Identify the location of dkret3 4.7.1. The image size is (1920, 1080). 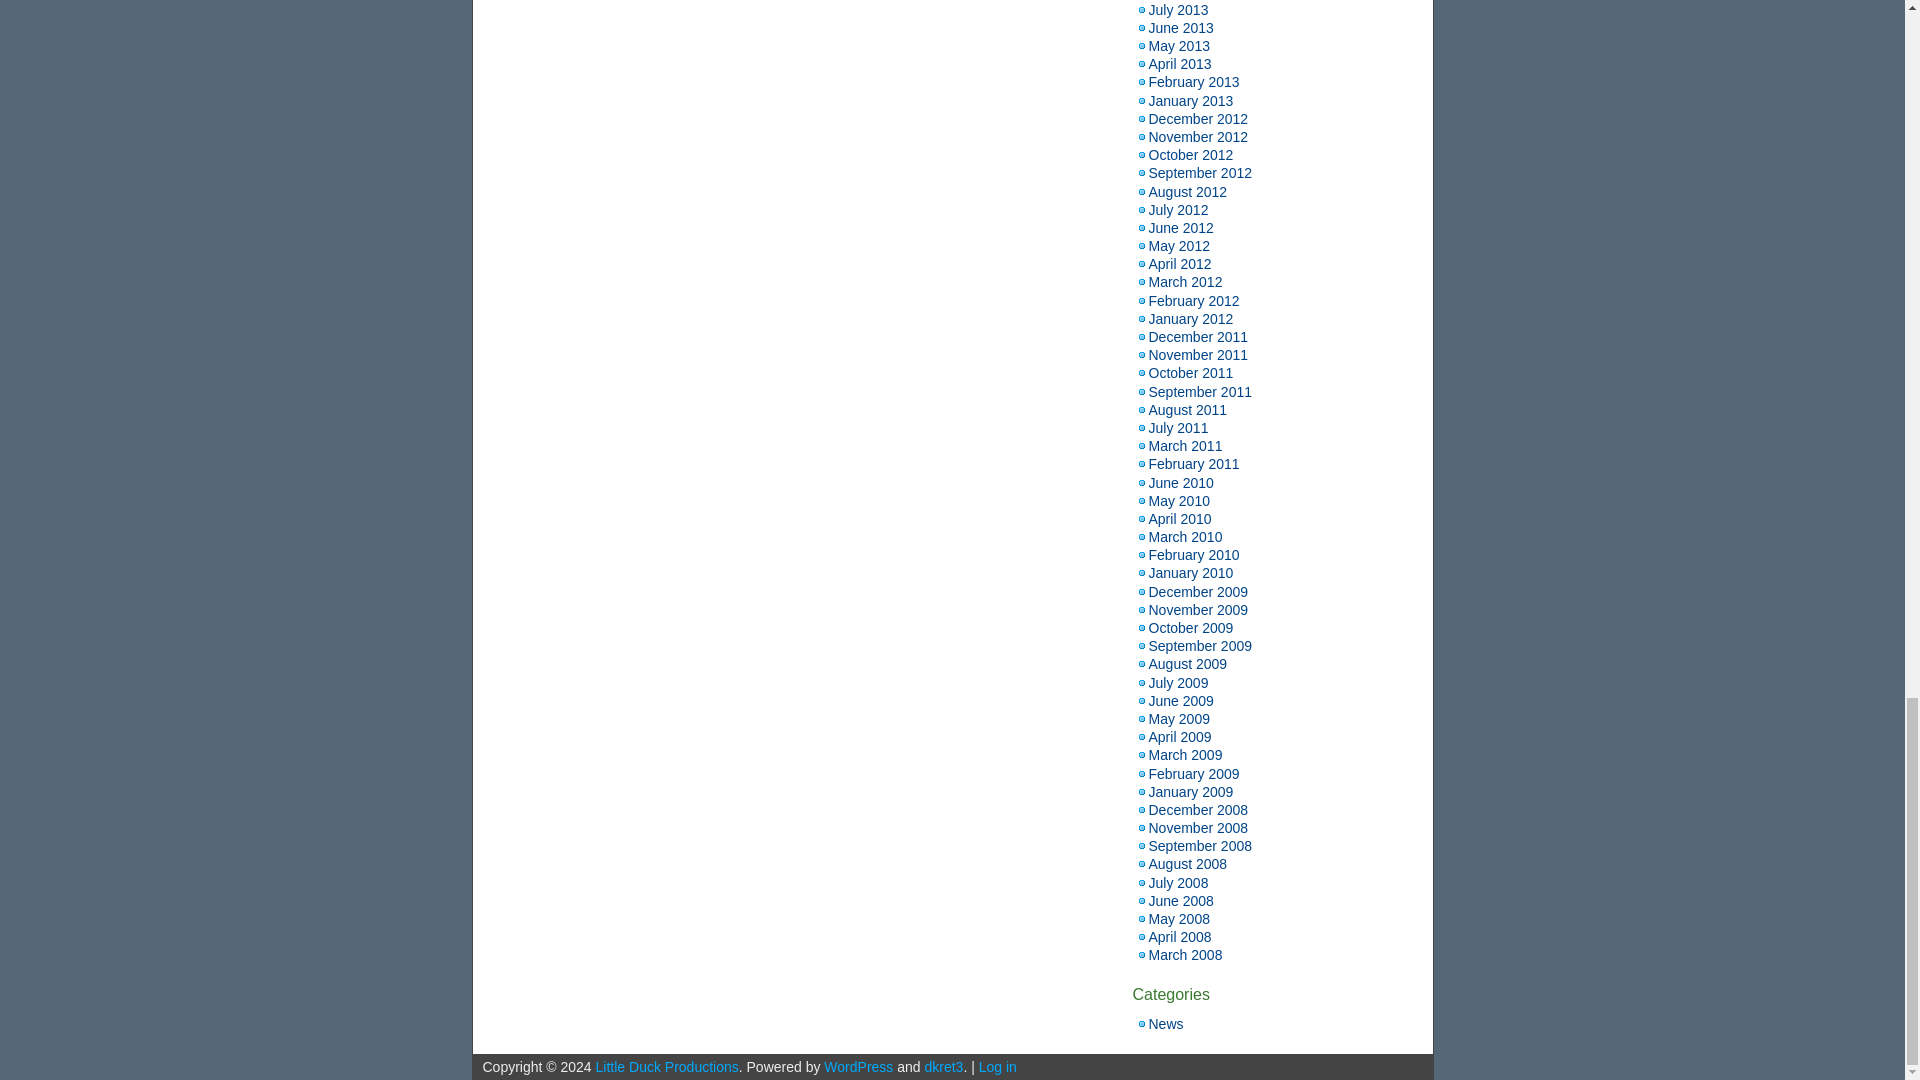
(943, 1066).